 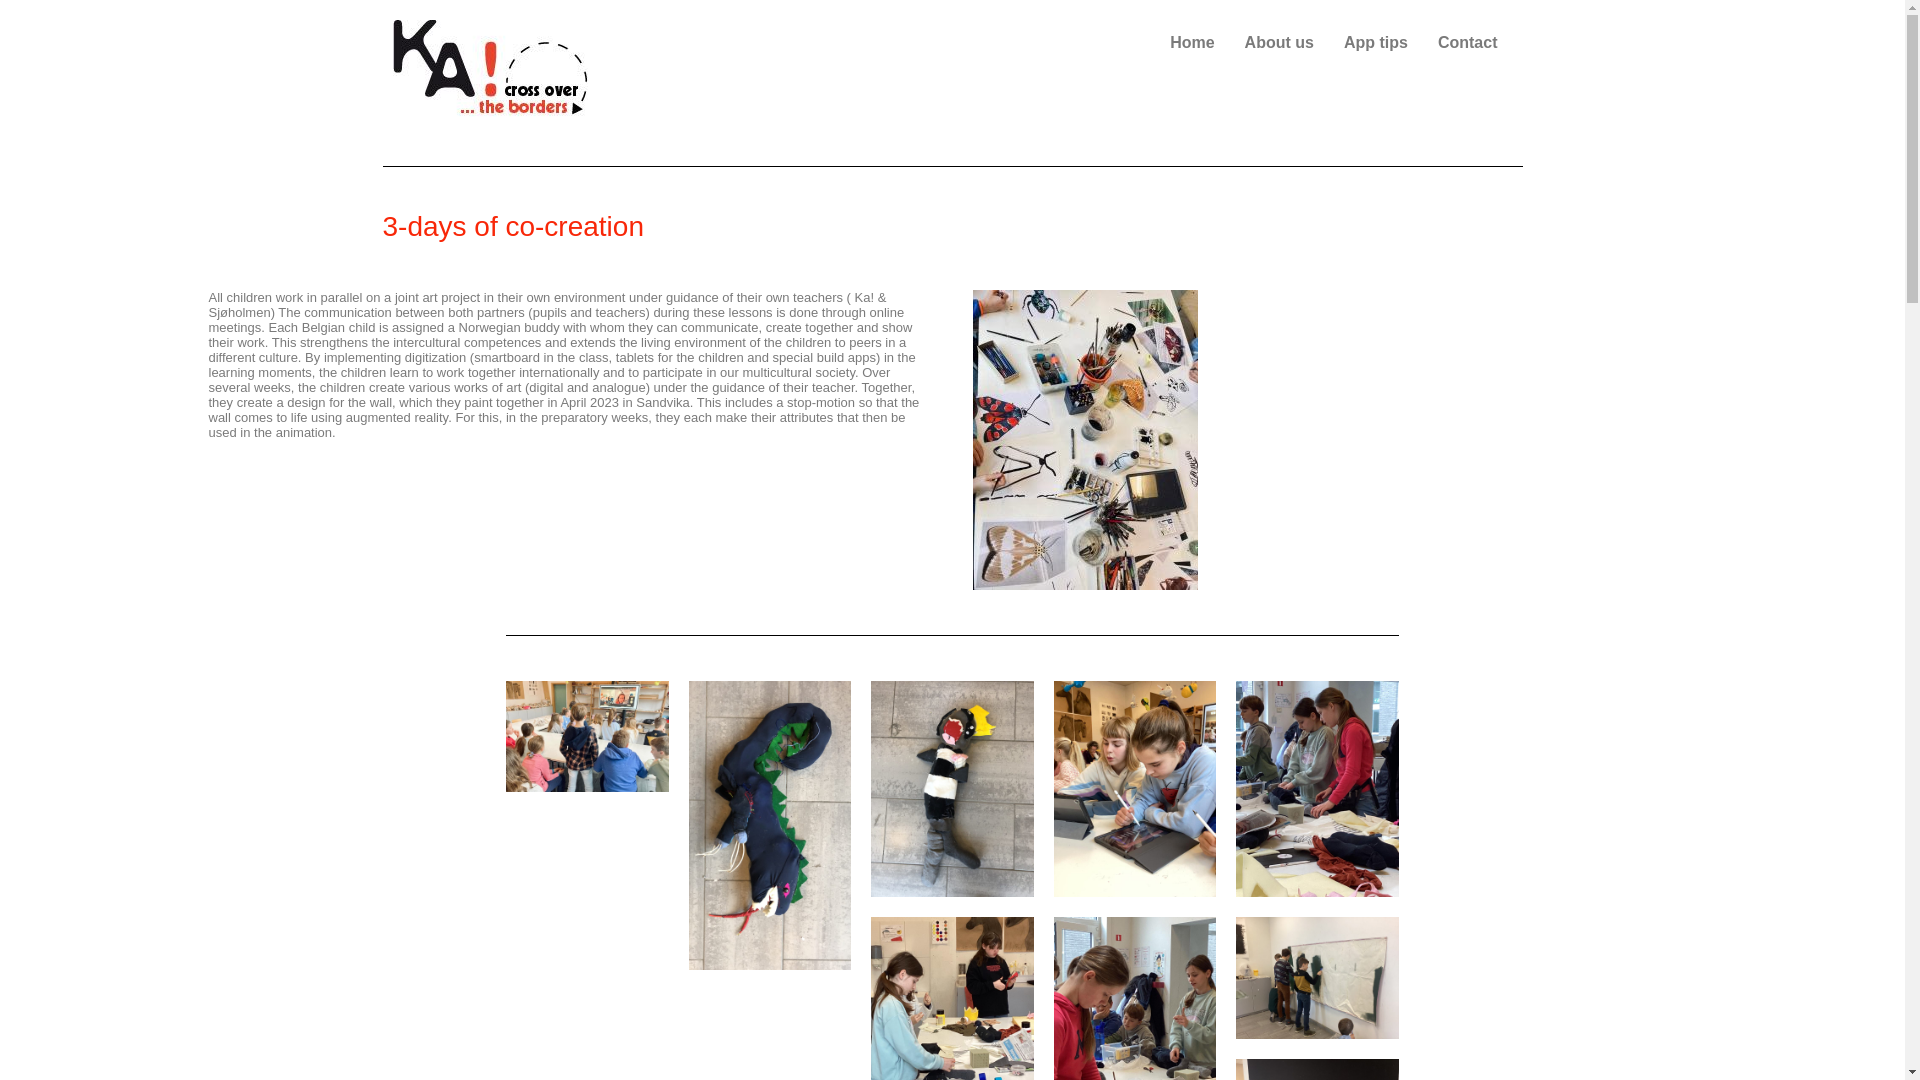 I want to click on Contact, so click(x=1467, y=42).